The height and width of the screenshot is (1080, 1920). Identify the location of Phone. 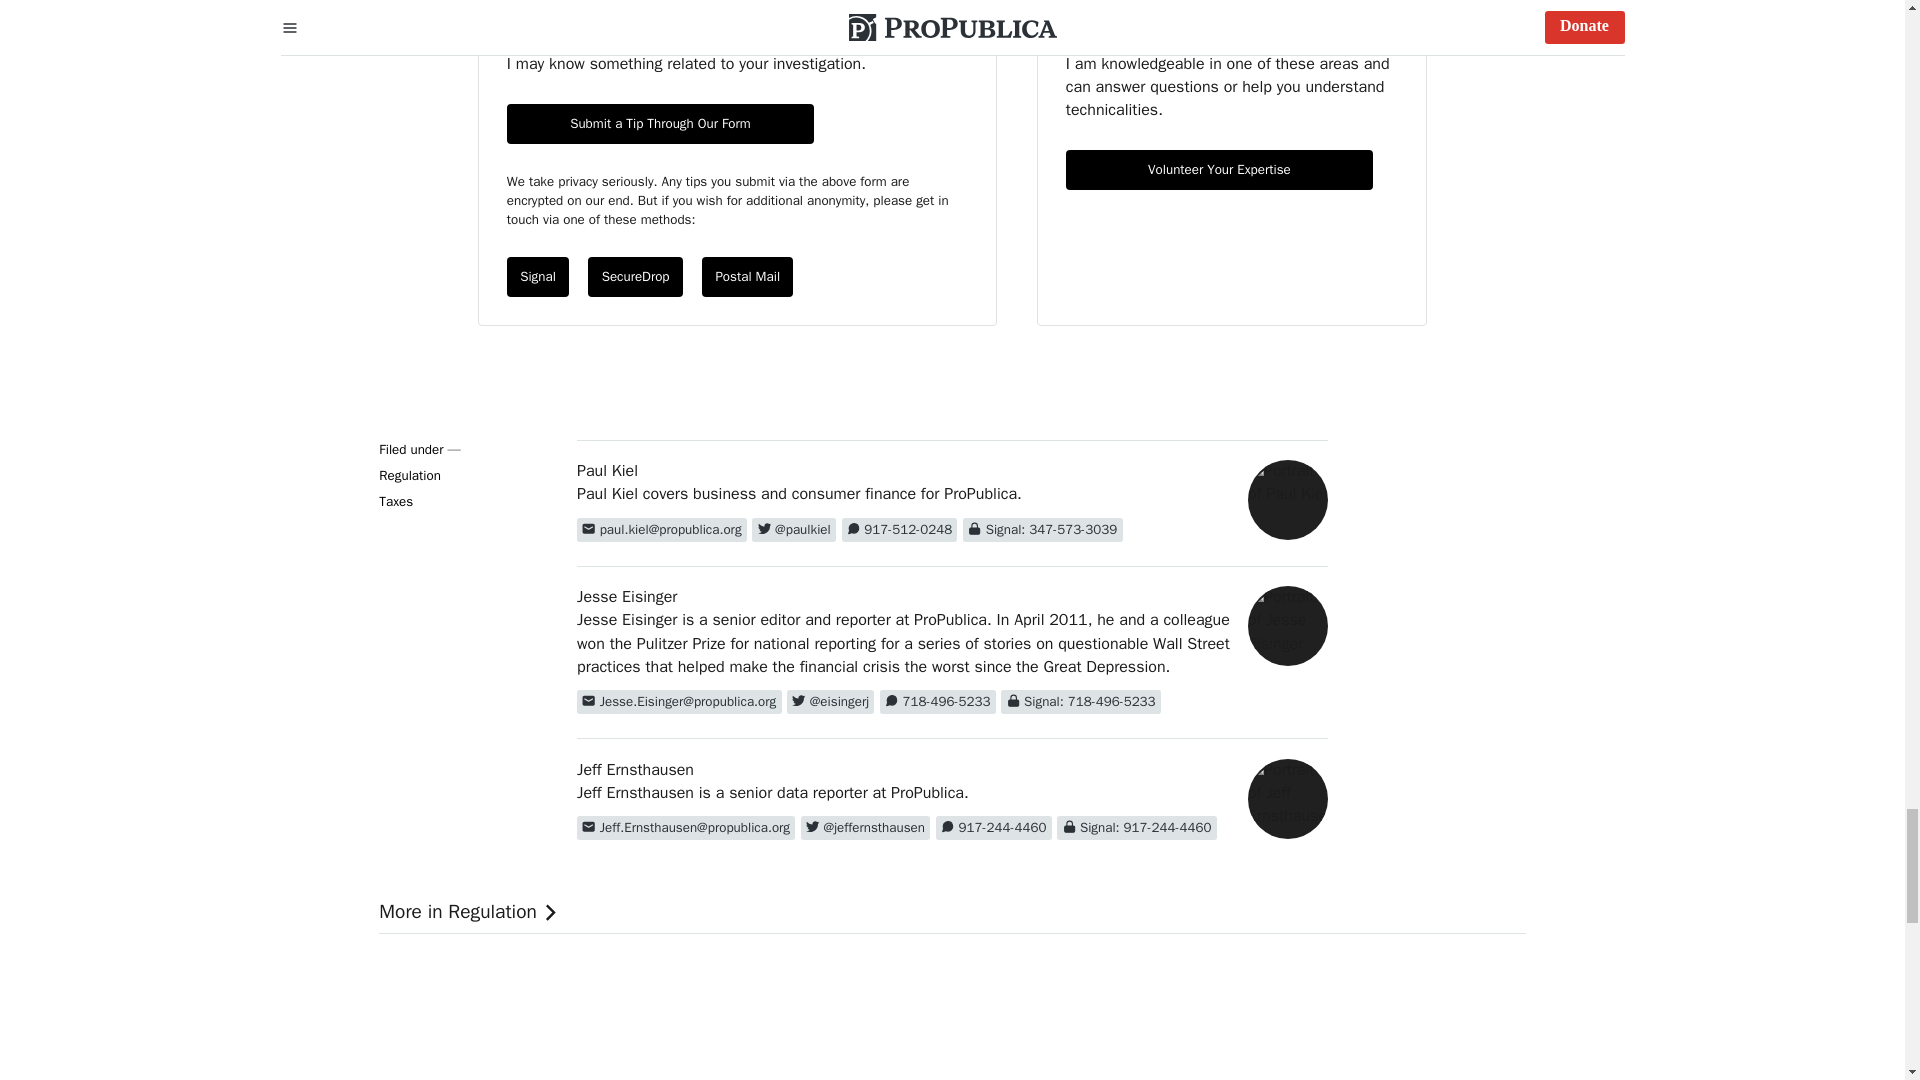
(938, 702).